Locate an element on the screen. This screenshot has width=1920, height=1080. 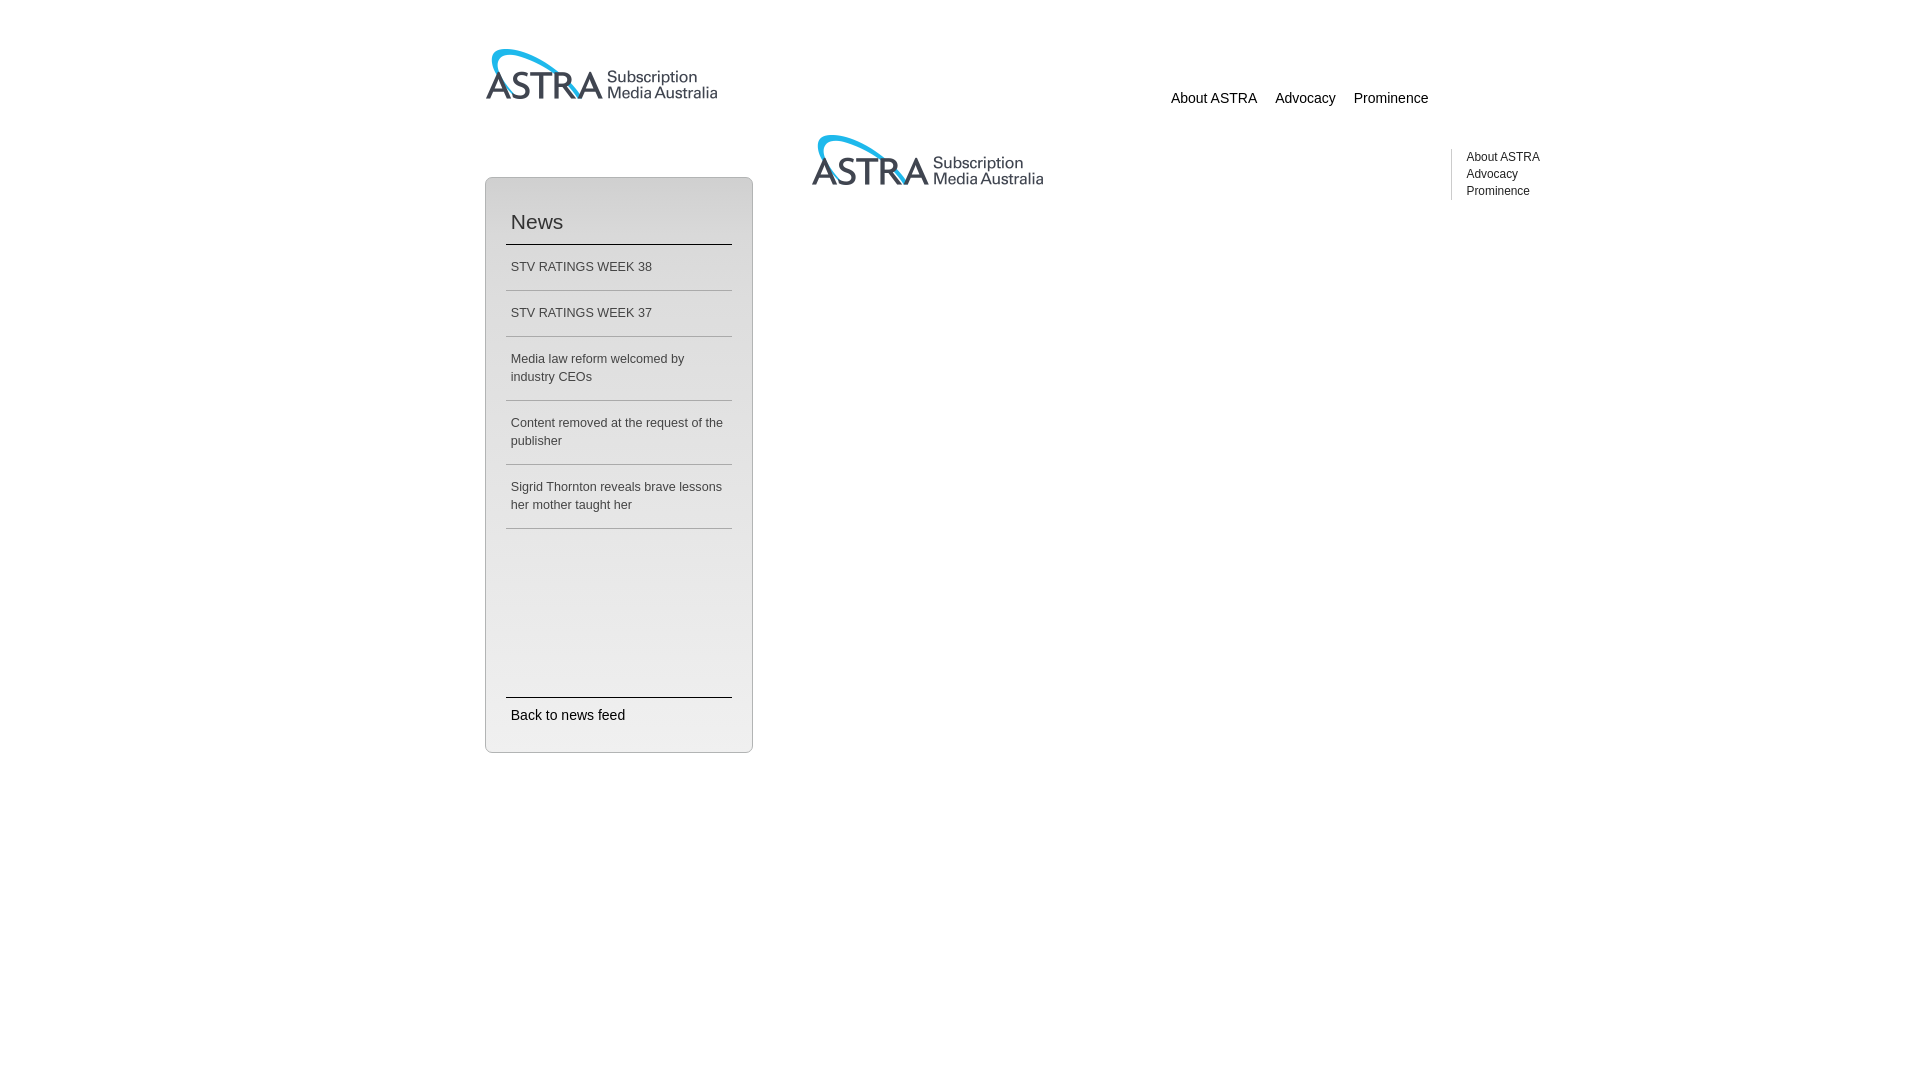
Prominence is located at coordinates (1392, 98).